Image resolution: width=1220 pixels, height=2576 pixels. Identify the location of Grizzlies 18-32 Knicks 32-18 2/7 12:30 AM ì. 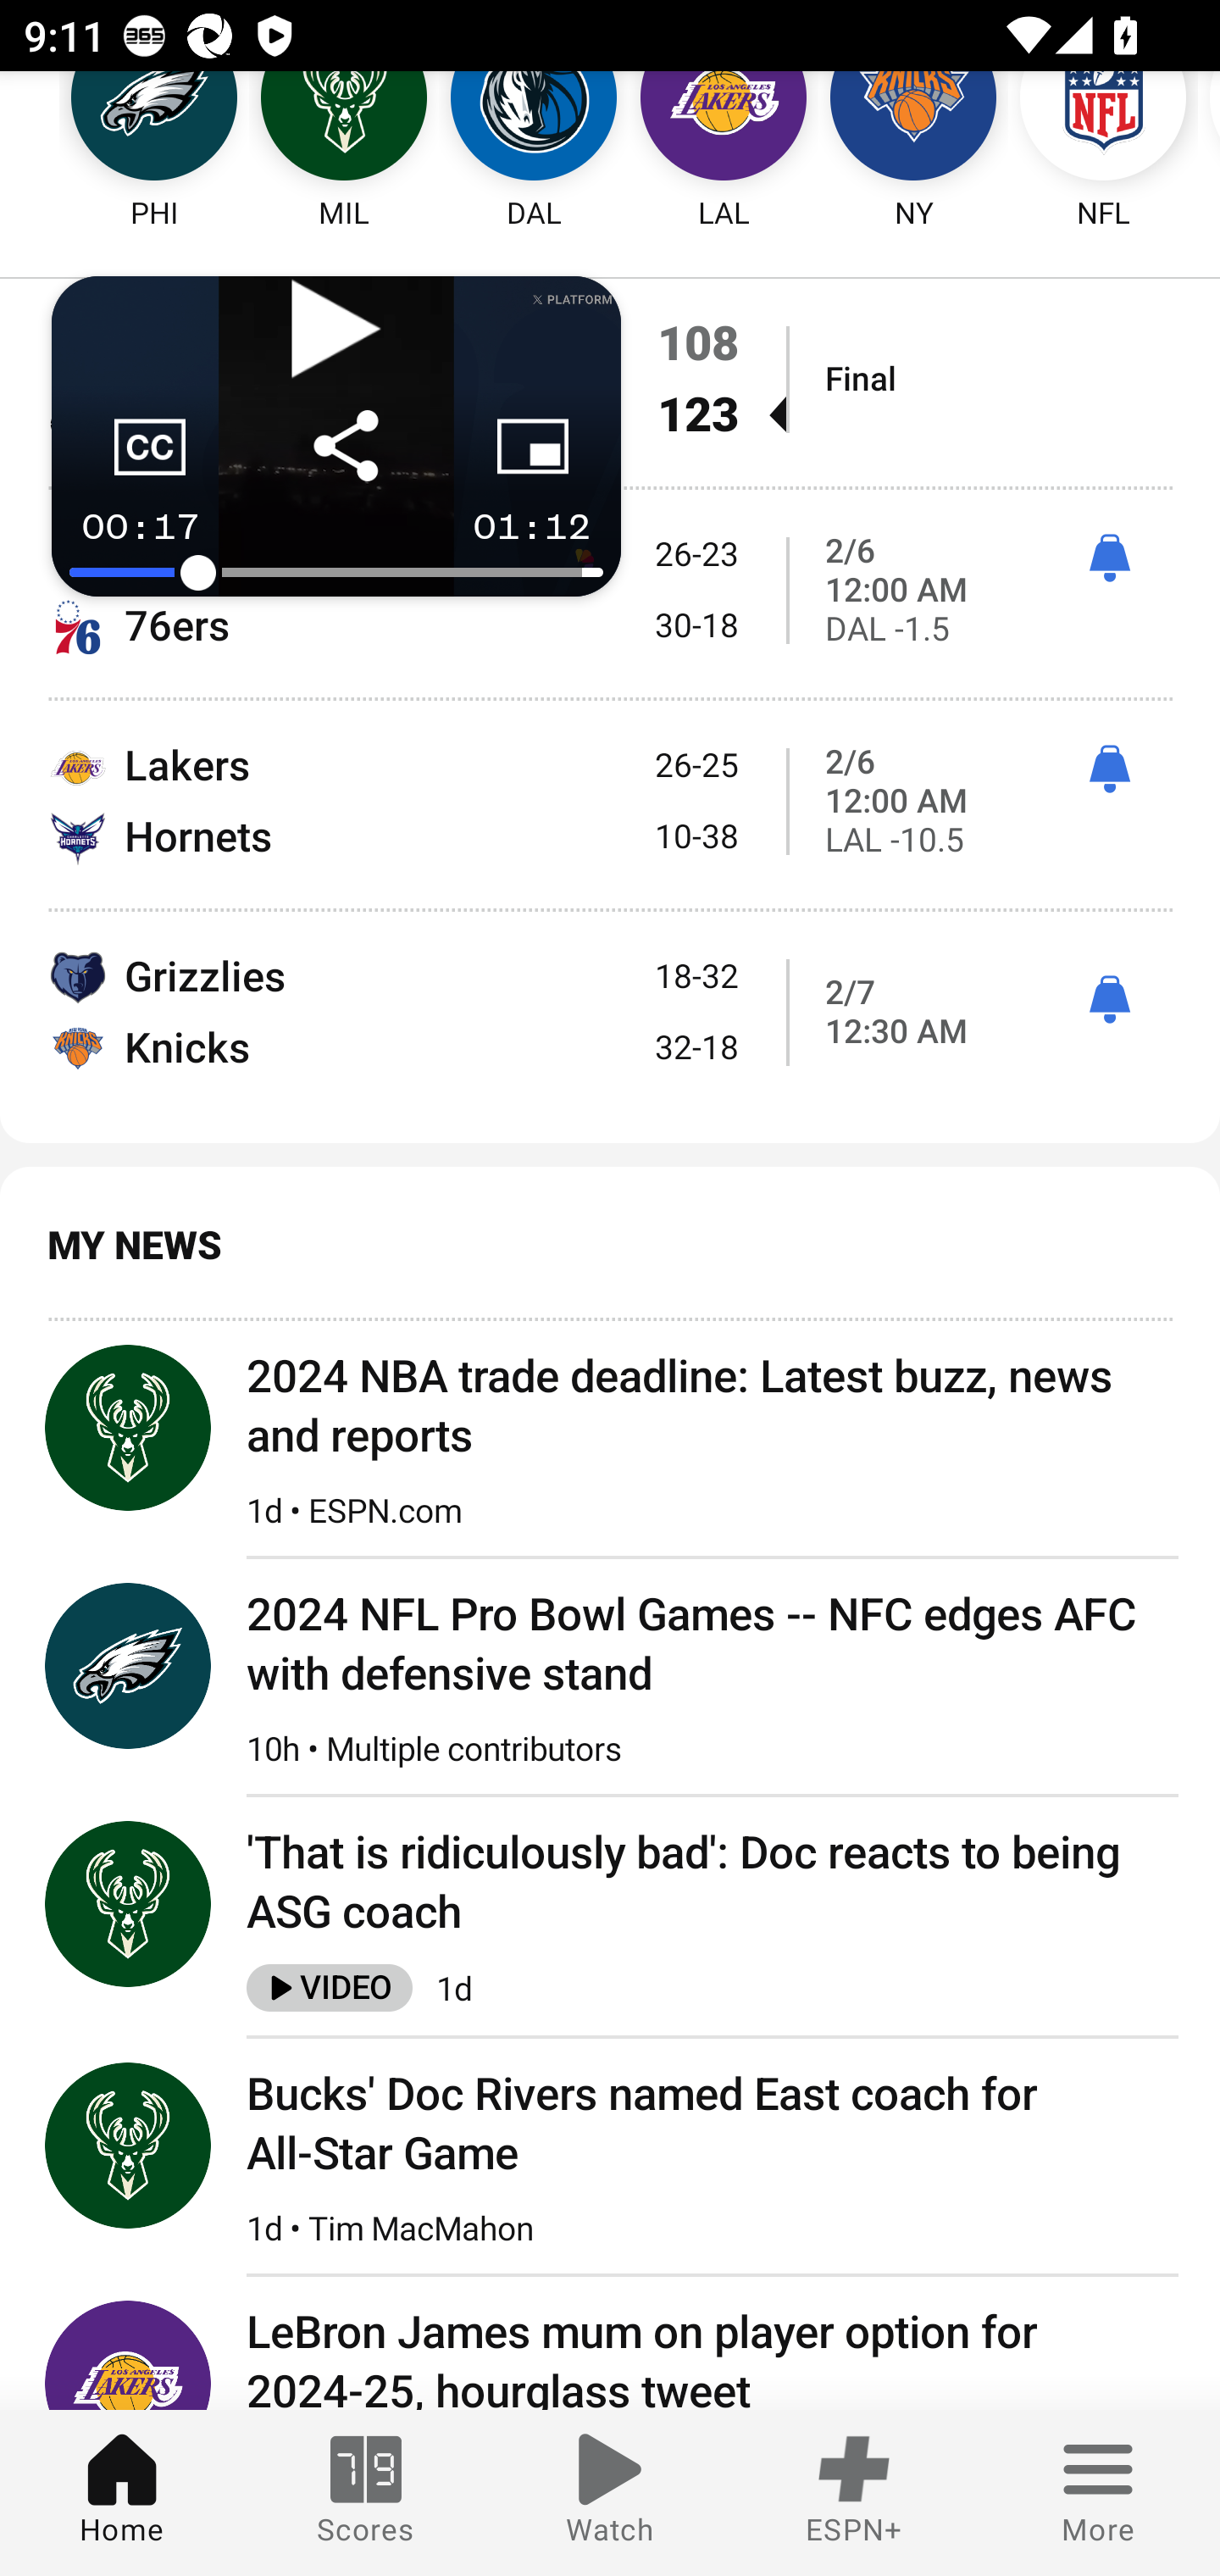
(610, 1010).